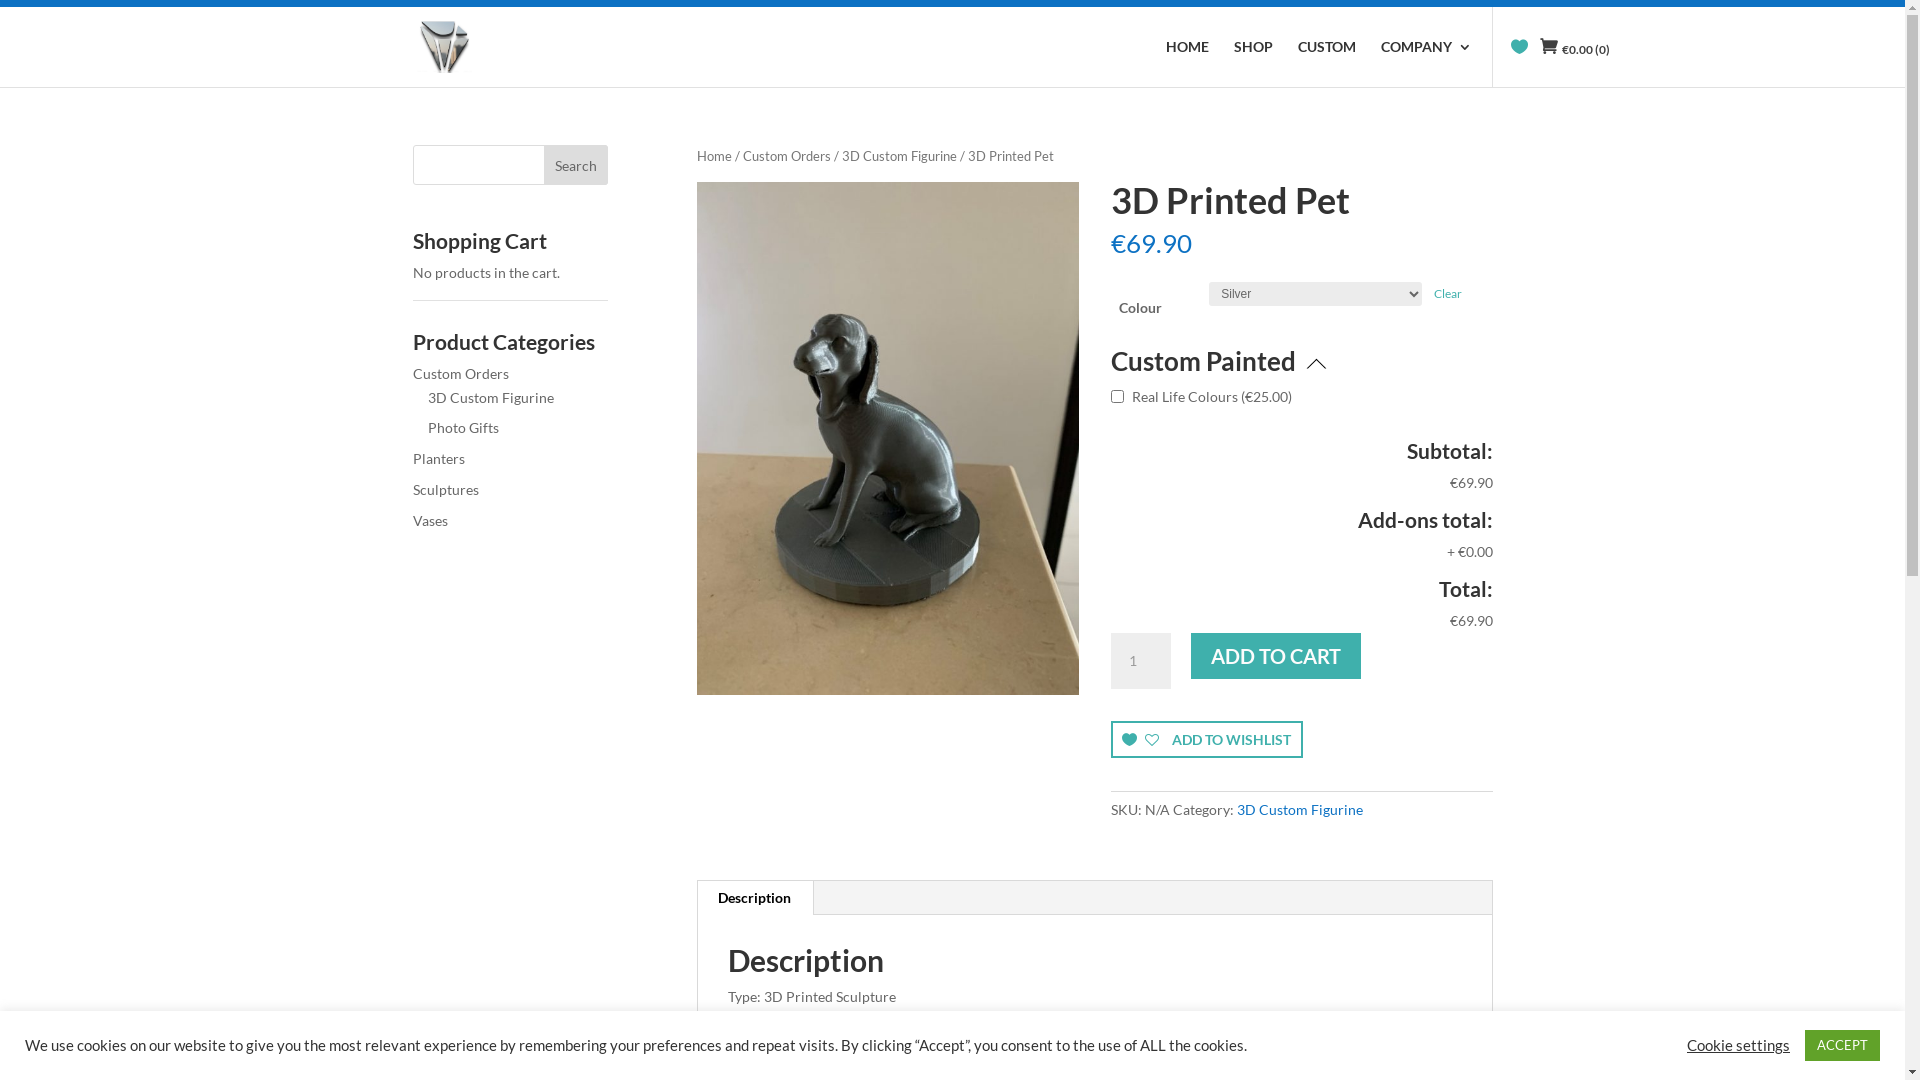 The width and height of the screenshot is (1920, 1080). Describe the element at coordinates (438, 458) in the screenshot. I see `Planters` at that location.